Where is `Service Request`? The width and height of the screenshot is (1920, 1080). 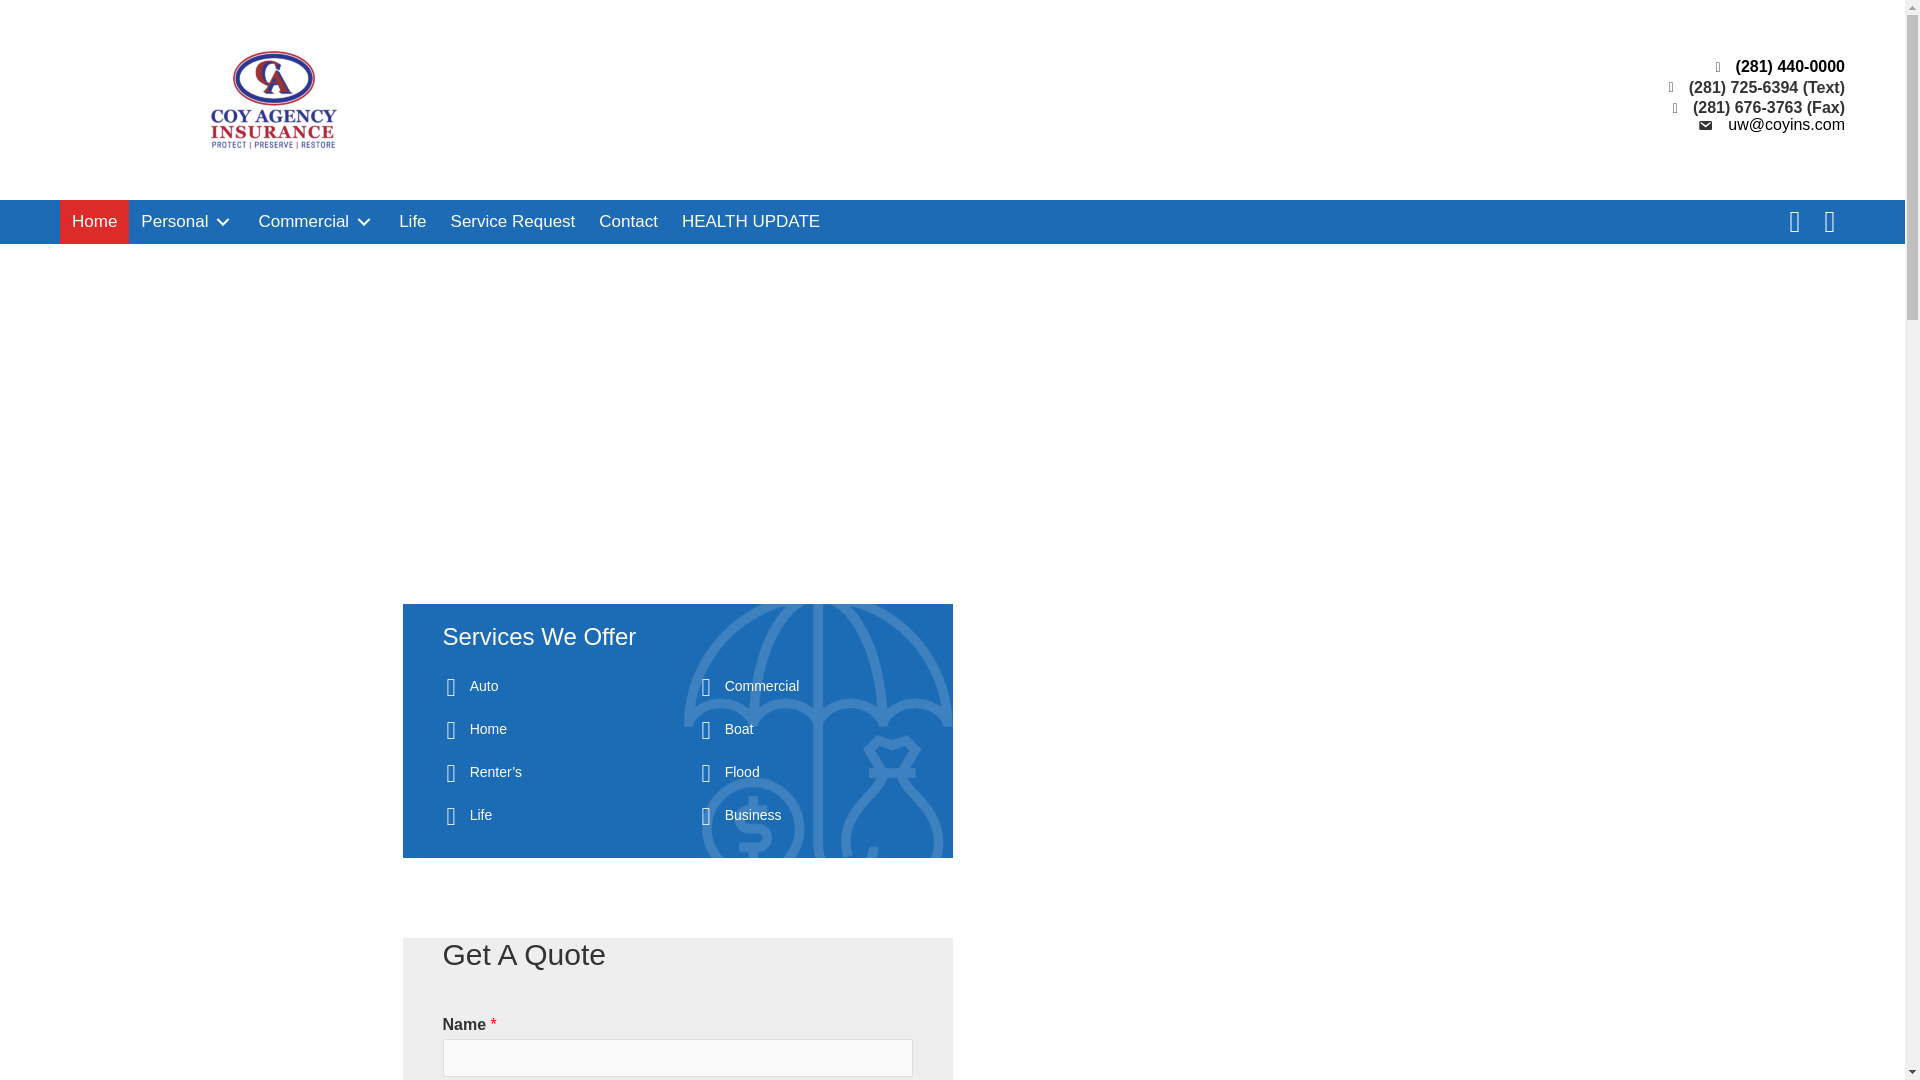
Service Request is located at coordinates (513, 222).